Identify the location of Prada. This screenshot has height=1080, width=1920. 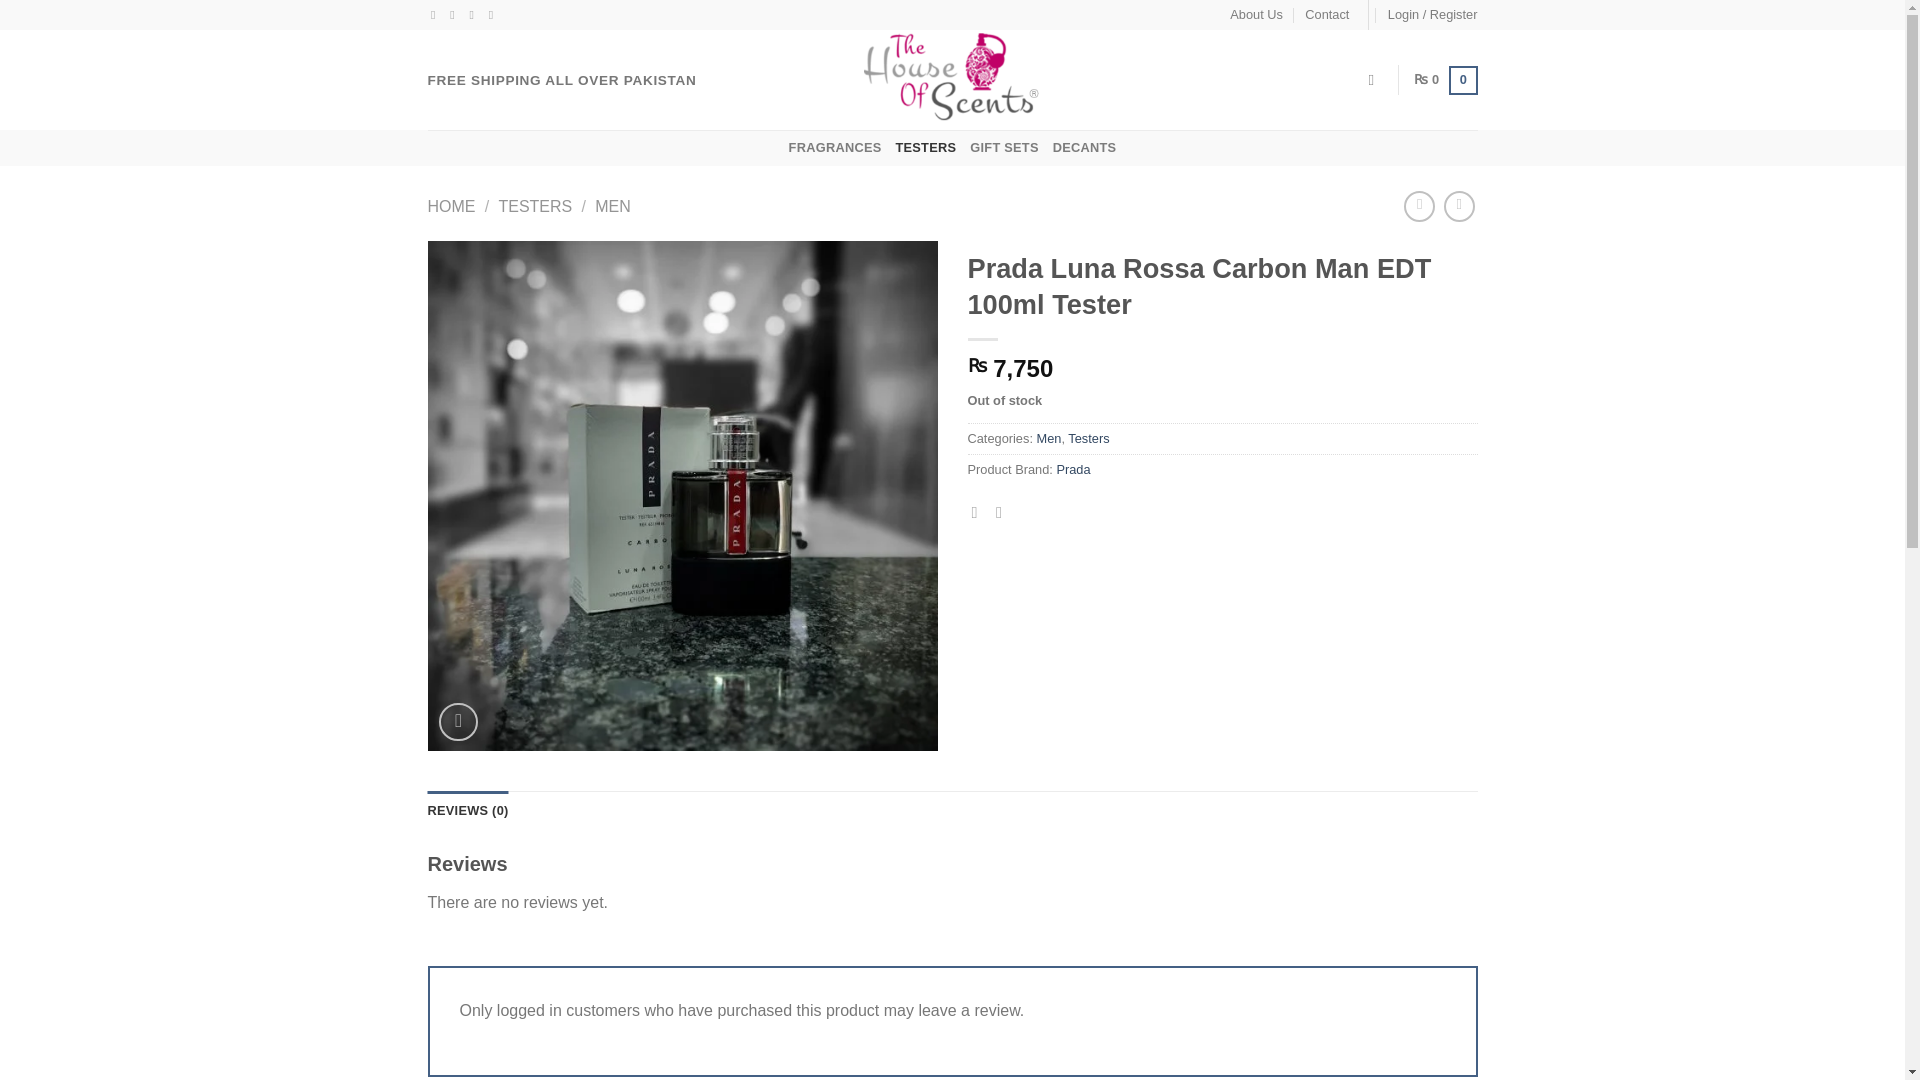
(1073, 470).